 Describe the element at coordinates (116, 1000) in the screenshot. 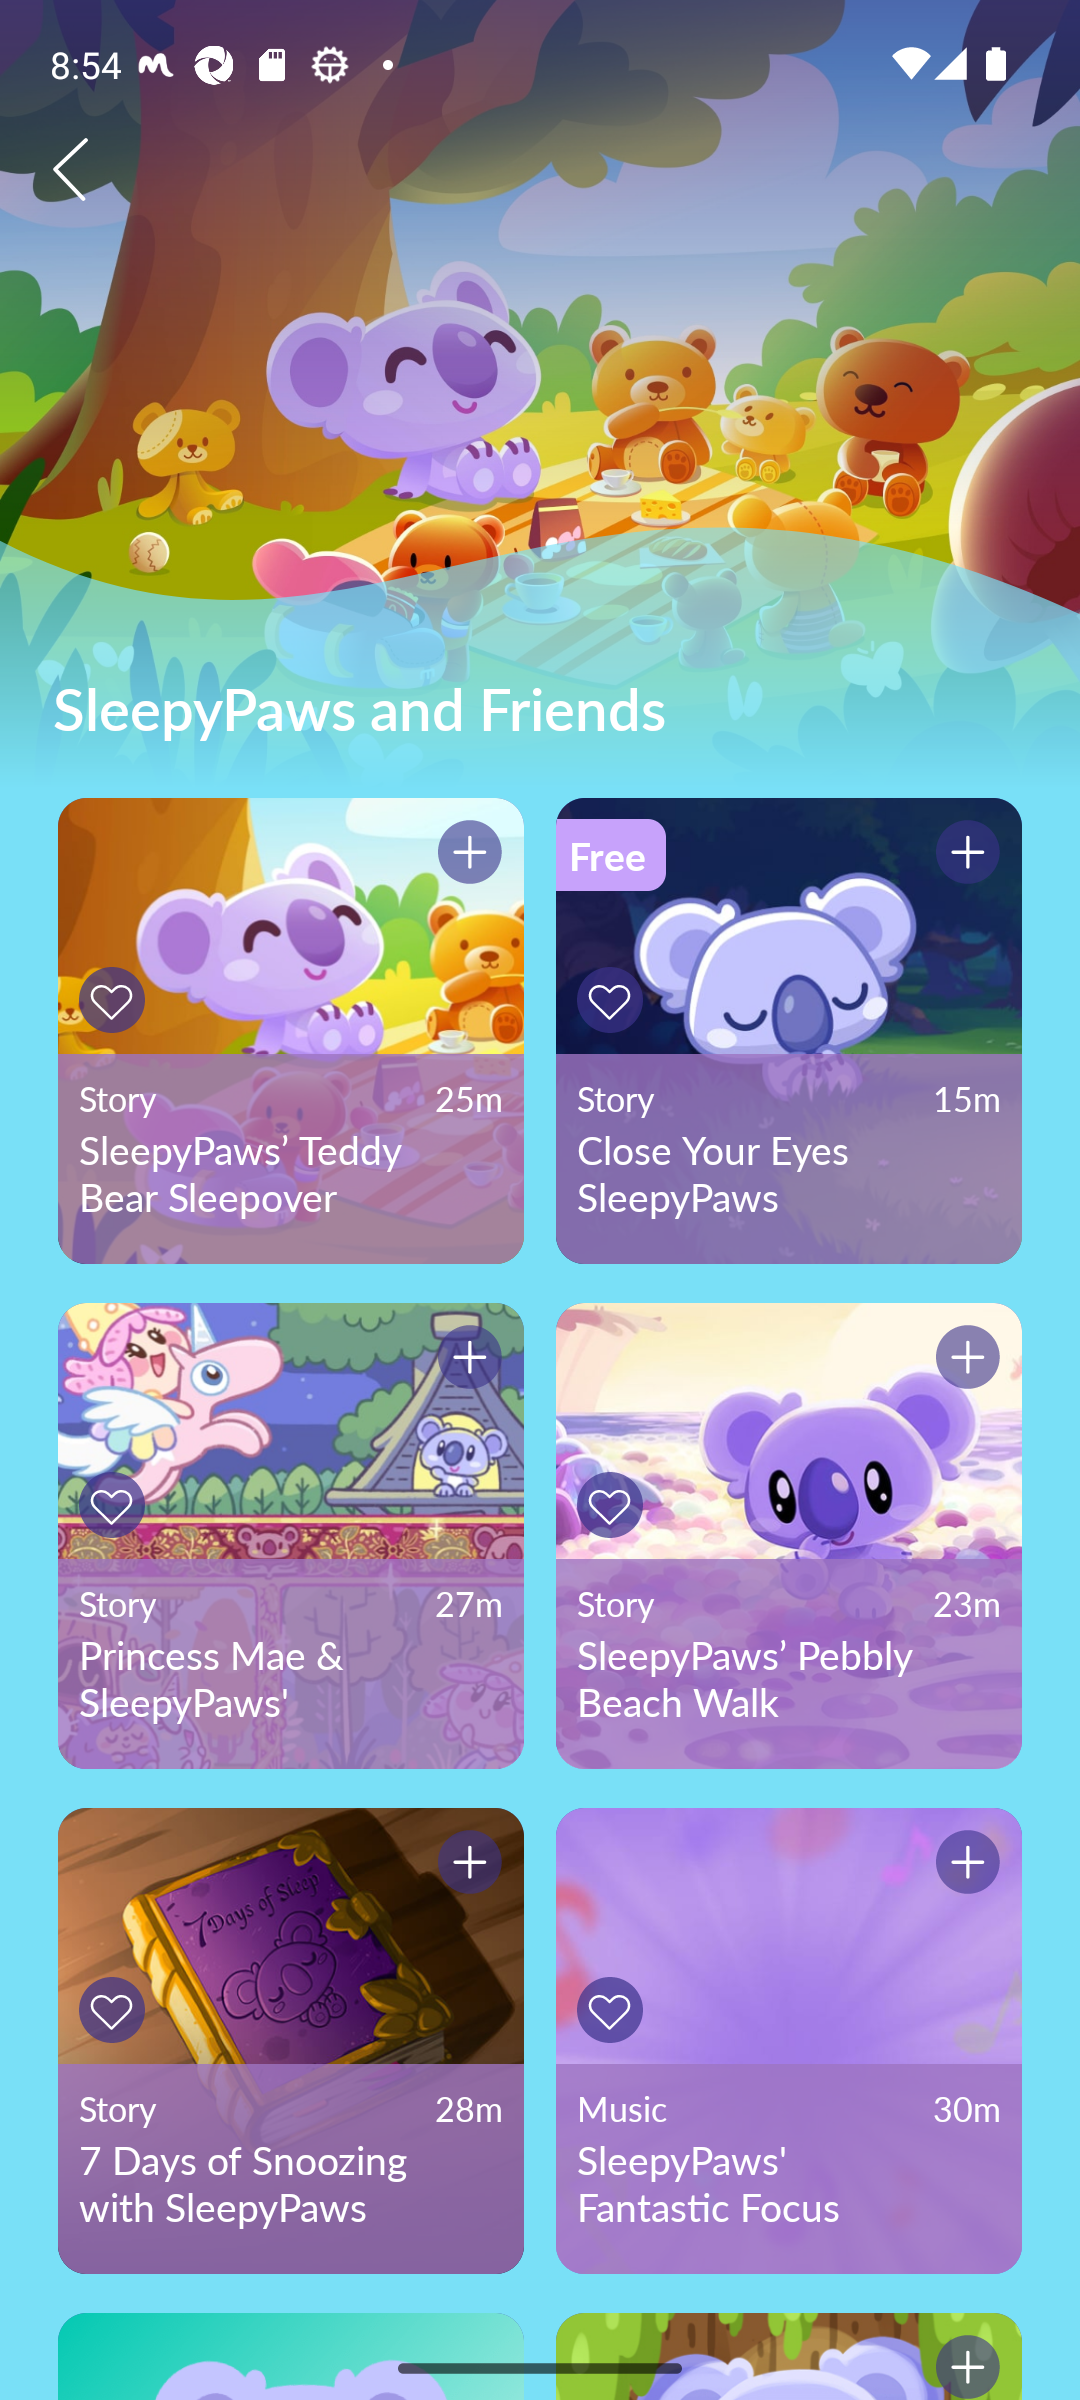

I see `Button` at that location.